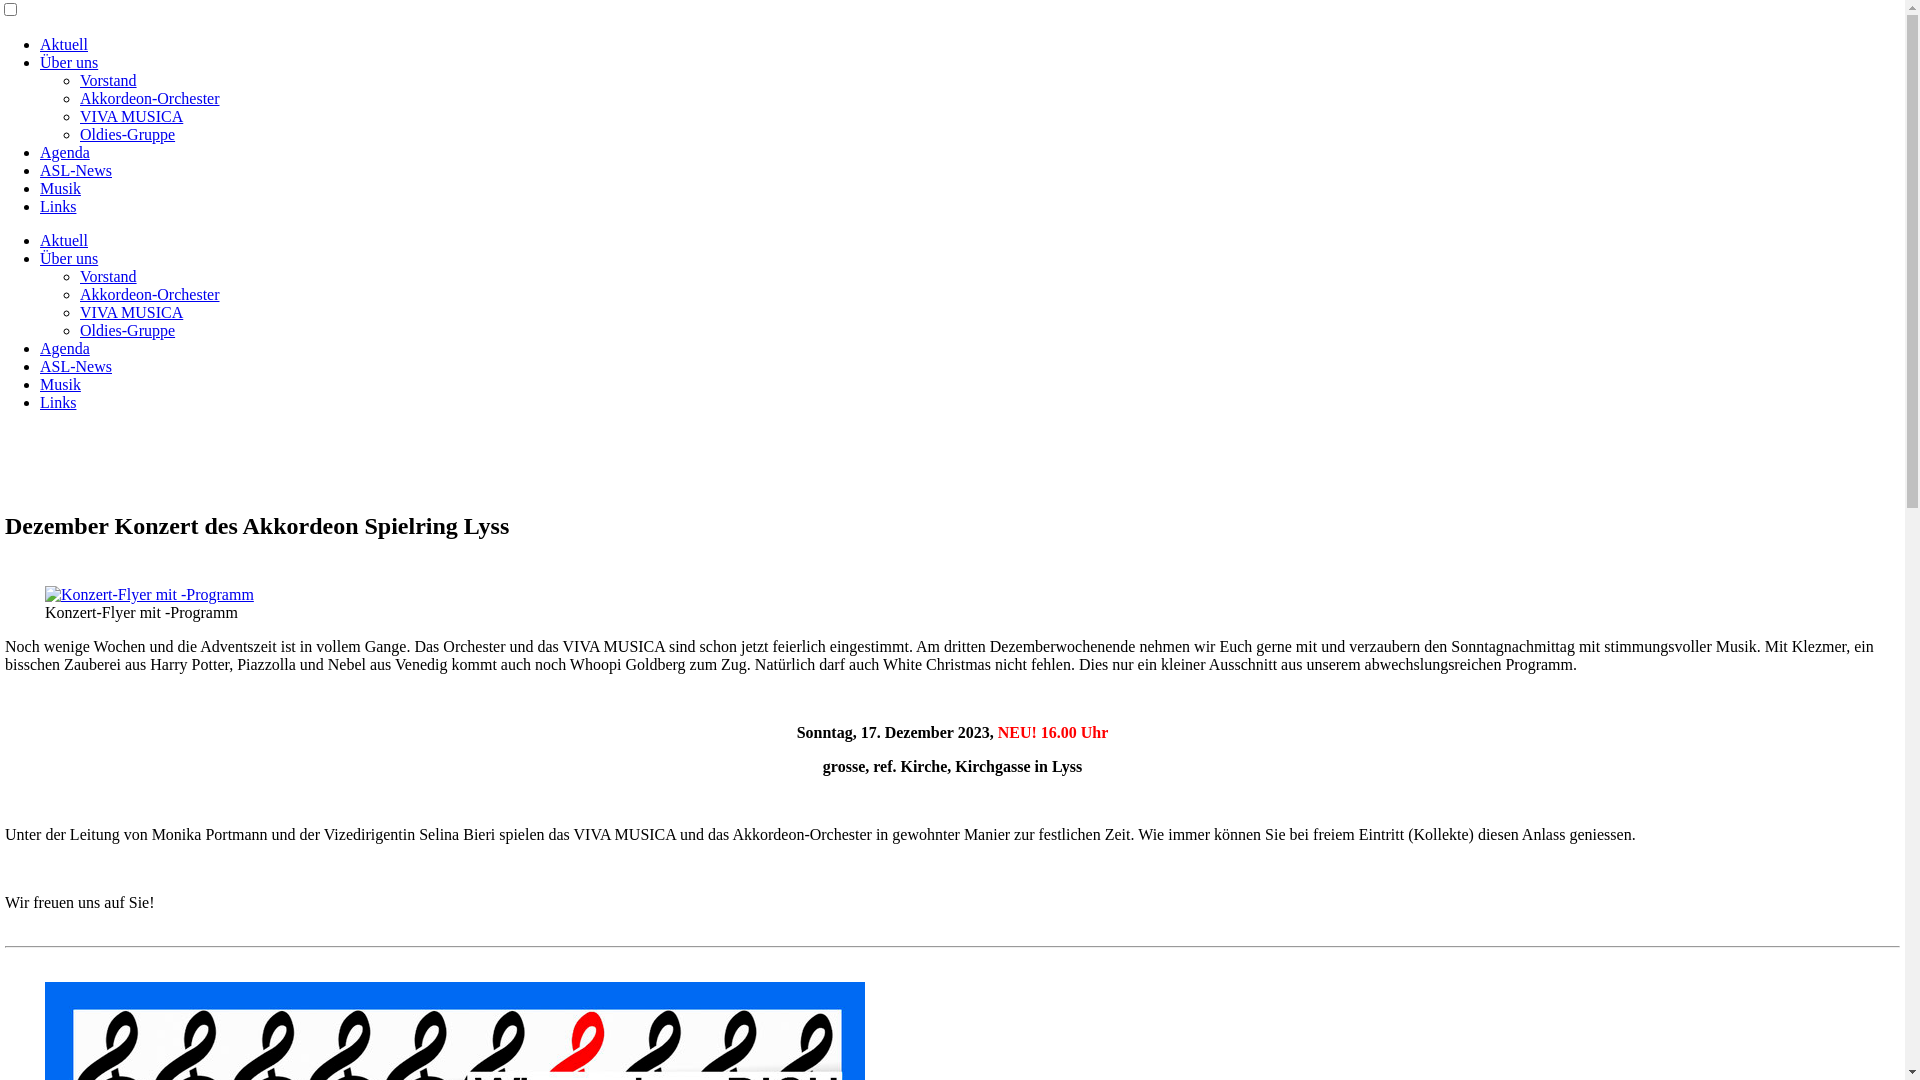 Image resolution: width=1920 pixels, height=1080 pixels. I want to click on ASL-News, so click(76, 366).